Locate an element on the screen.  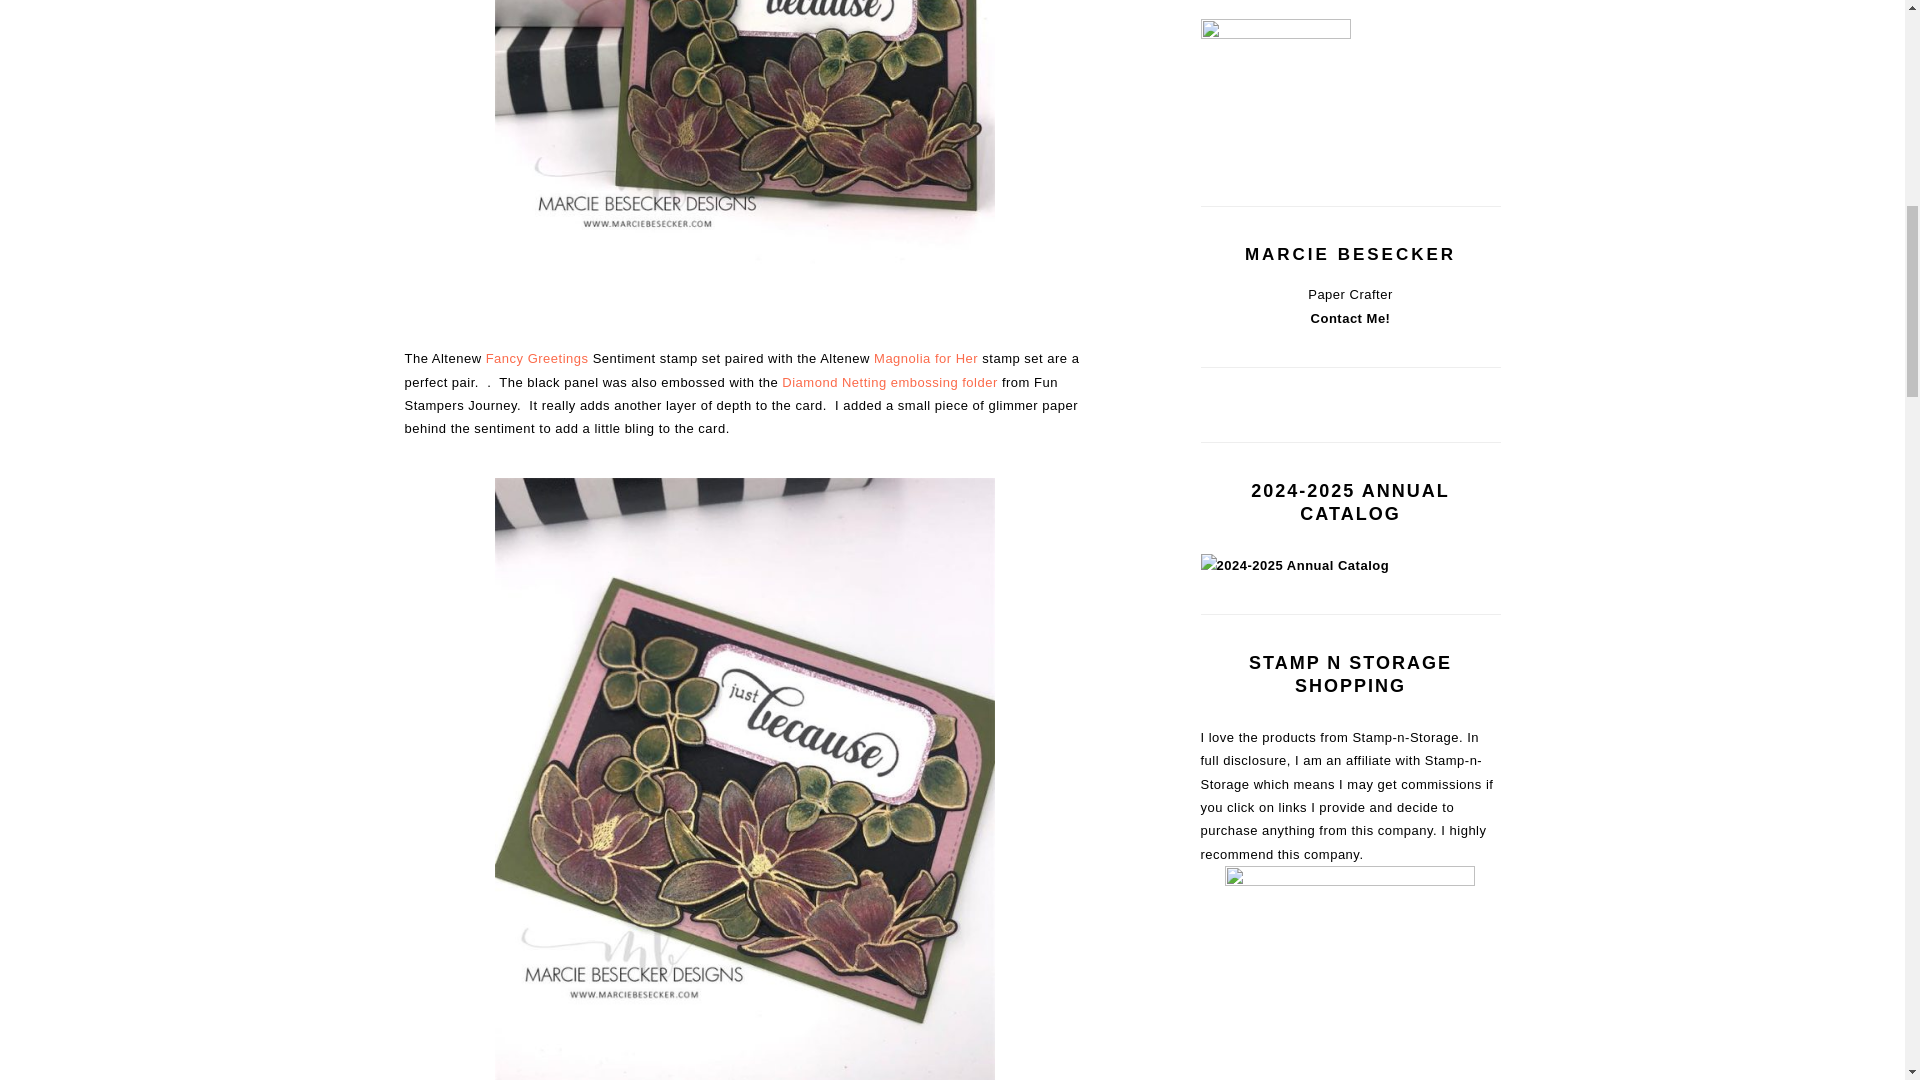
2024-2025 Annual Catalog is located at coordinates (1294, 566).